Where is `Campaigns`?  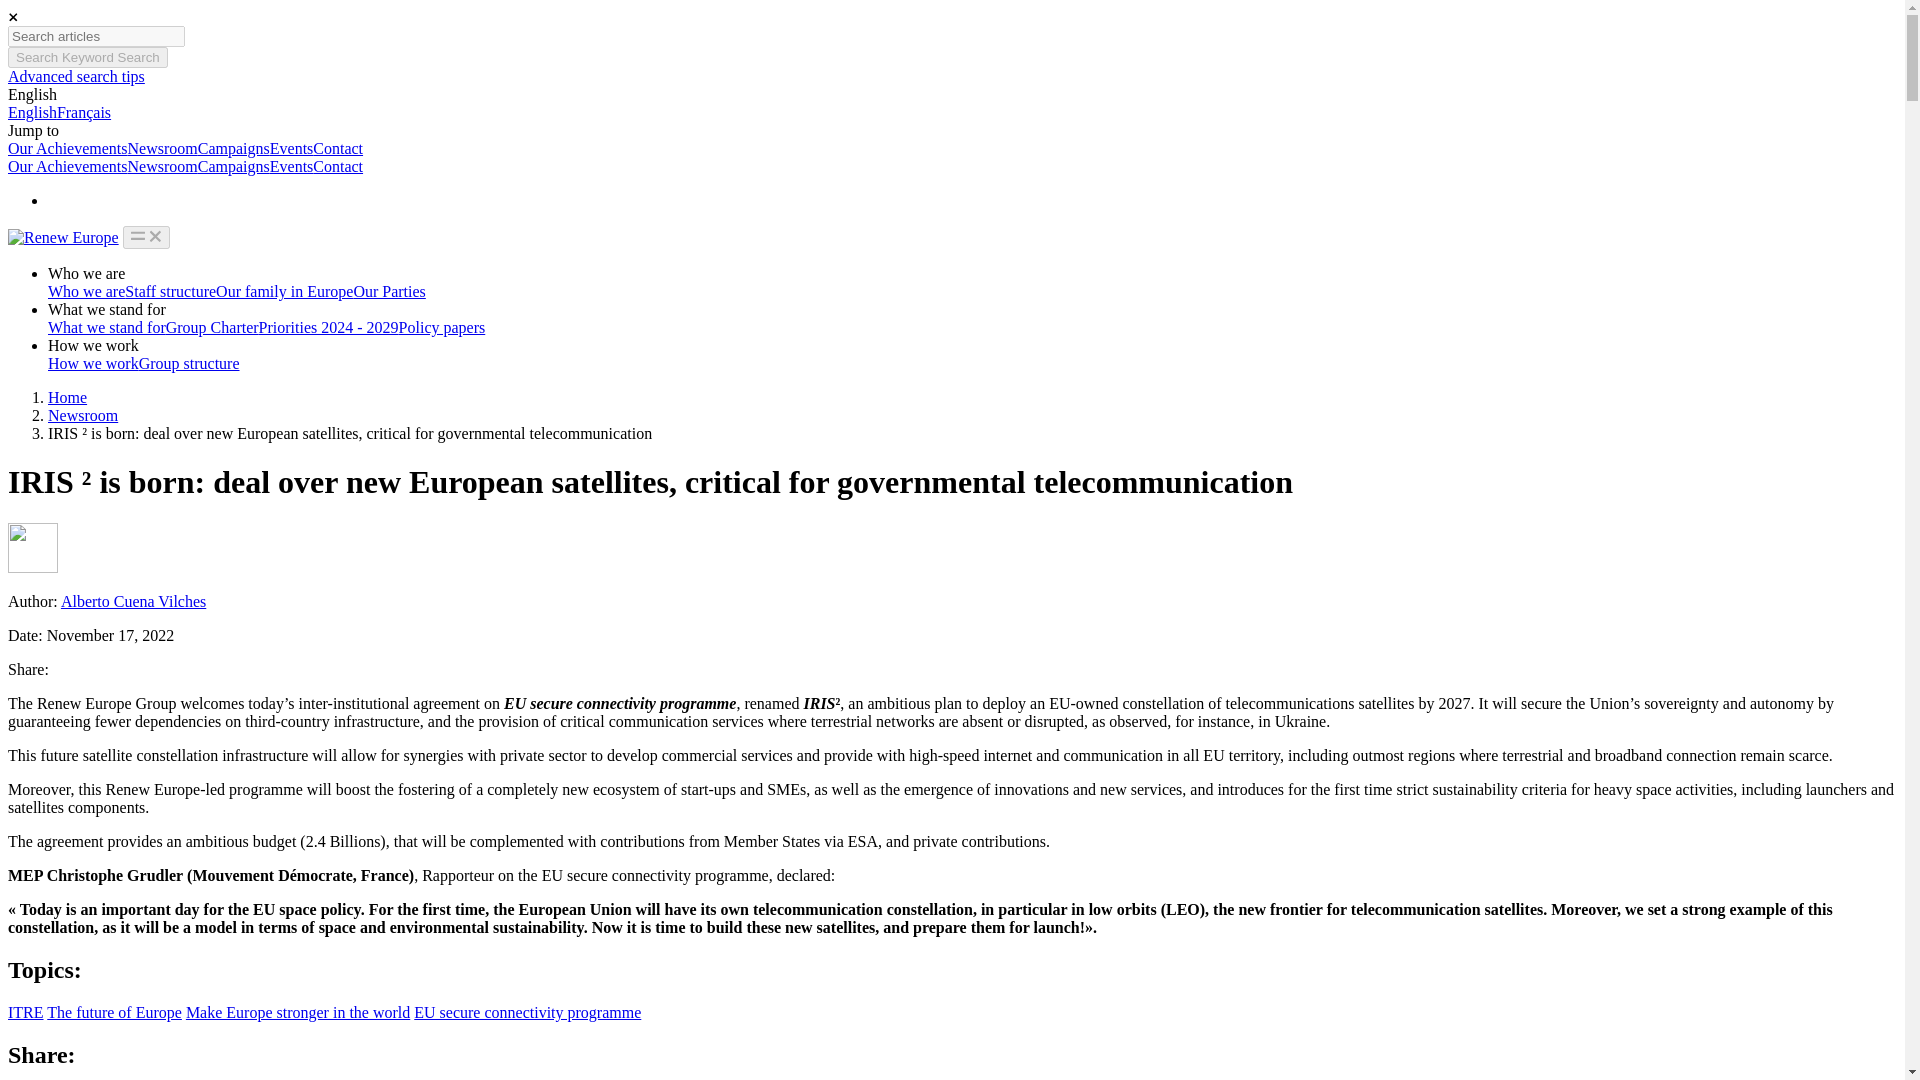 Campaigns is located at coordinates (234, 148).